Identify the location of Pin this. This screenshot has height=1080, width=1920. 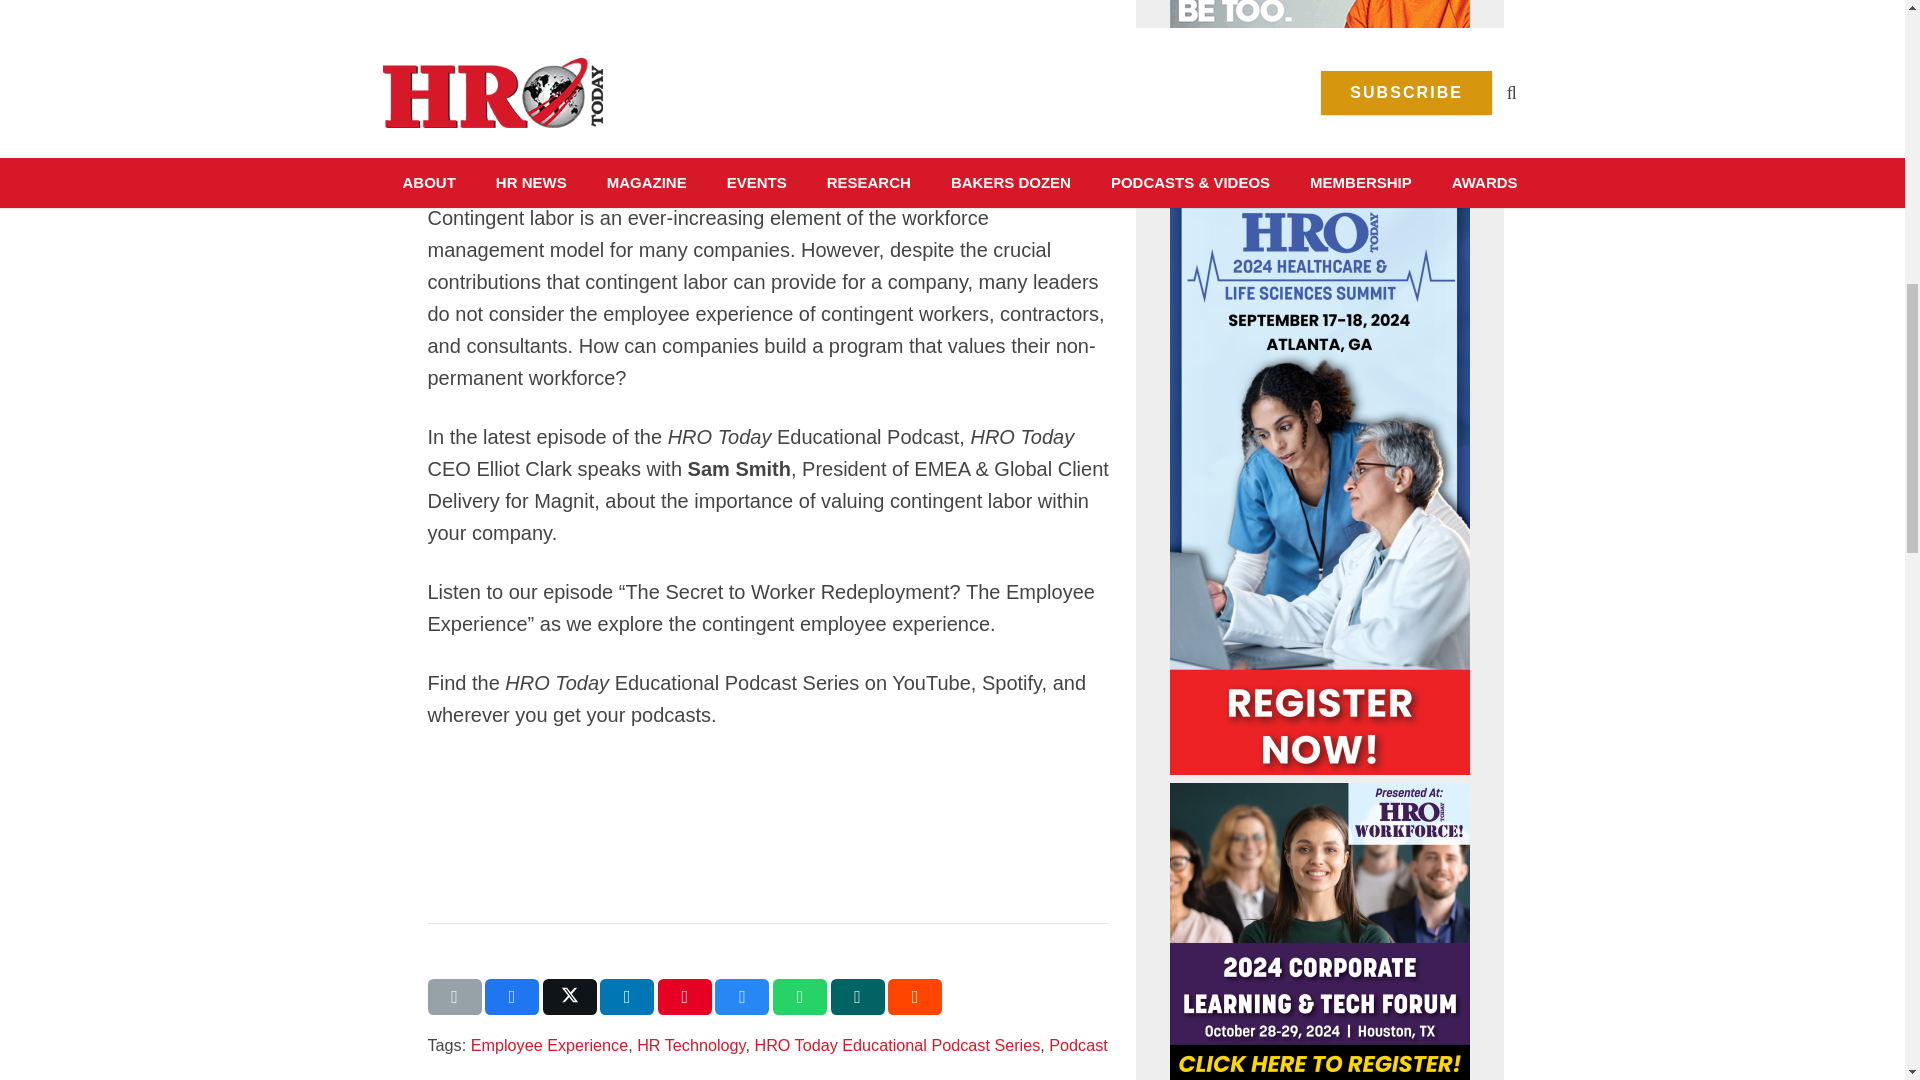
(685, 996).